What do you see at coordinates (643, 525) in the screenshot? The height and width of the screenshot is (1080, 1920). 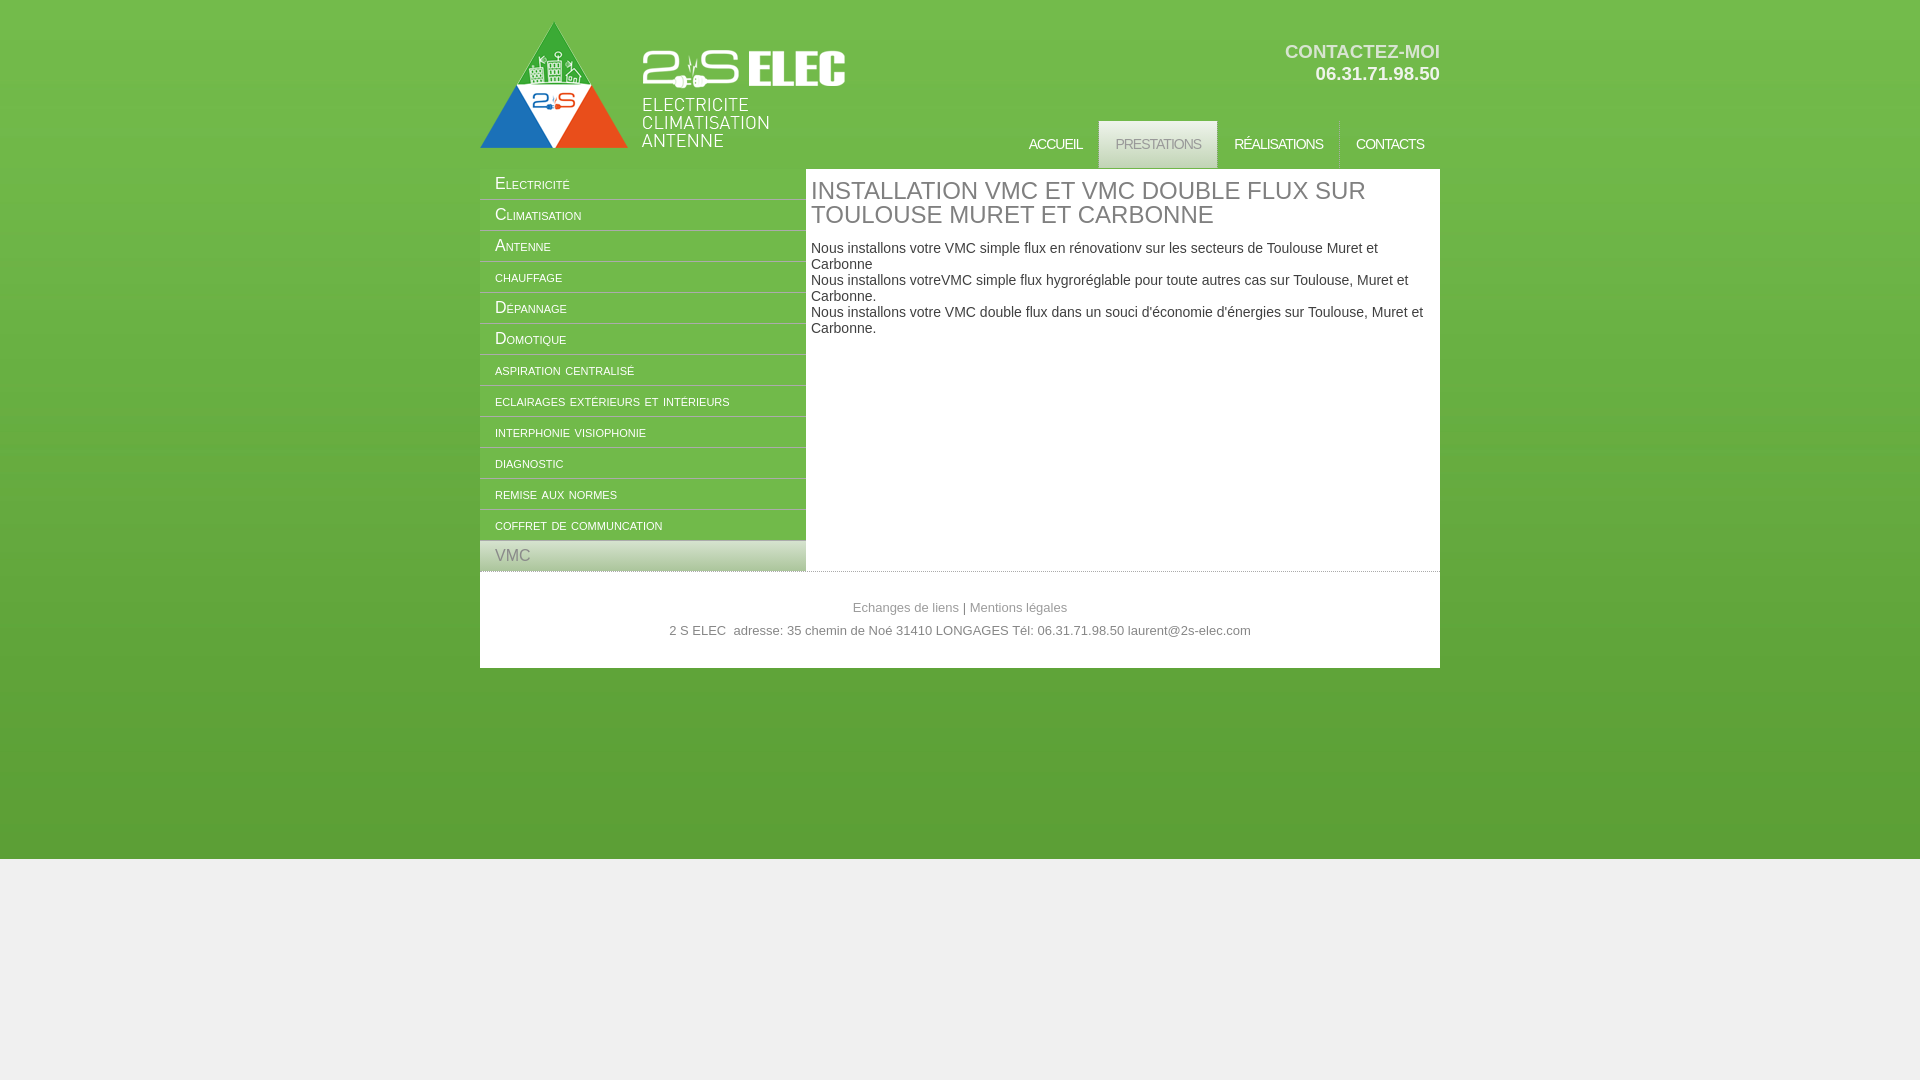 I see `coffret de communcation` at bounding box center [643, 525].